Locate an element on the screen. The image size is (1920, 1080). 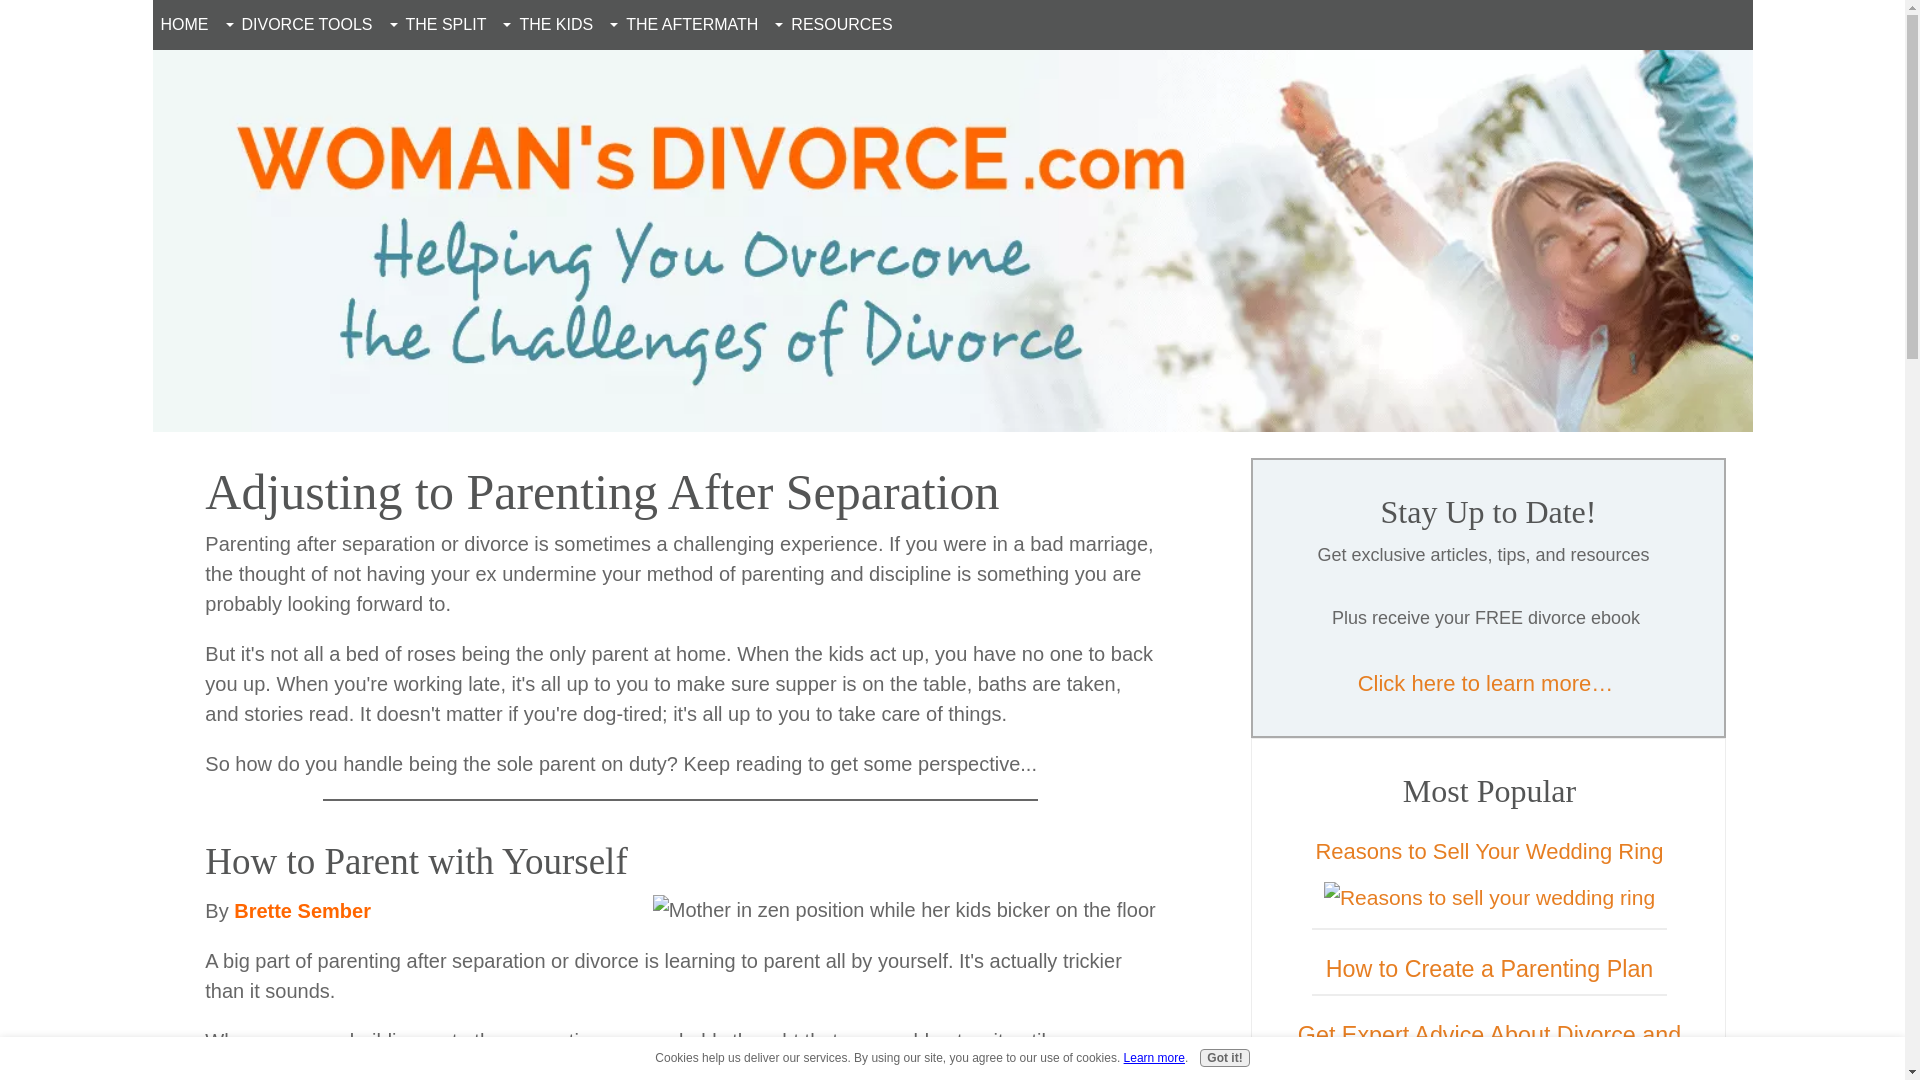
Brette Sember is located at coordinates (302, 910).